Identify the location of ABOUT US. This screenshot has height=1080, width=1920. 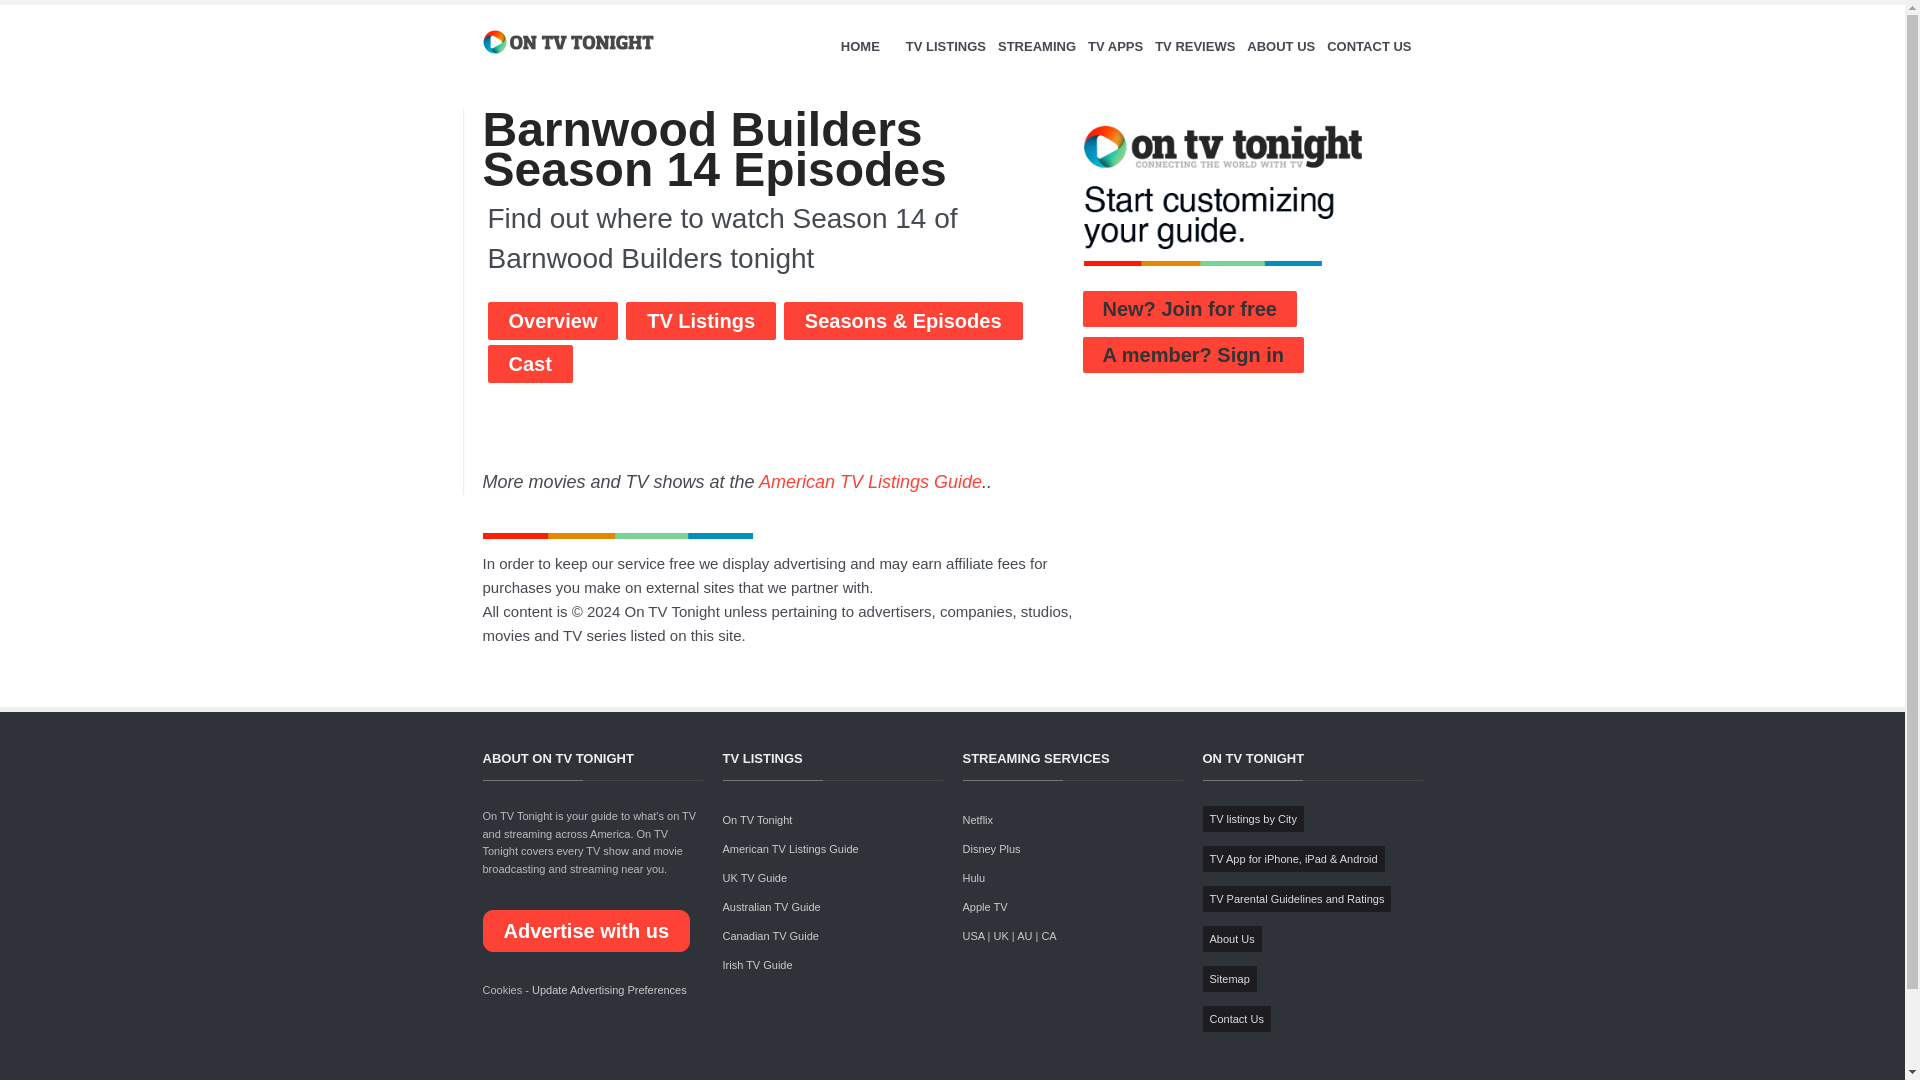
(1280, 46).